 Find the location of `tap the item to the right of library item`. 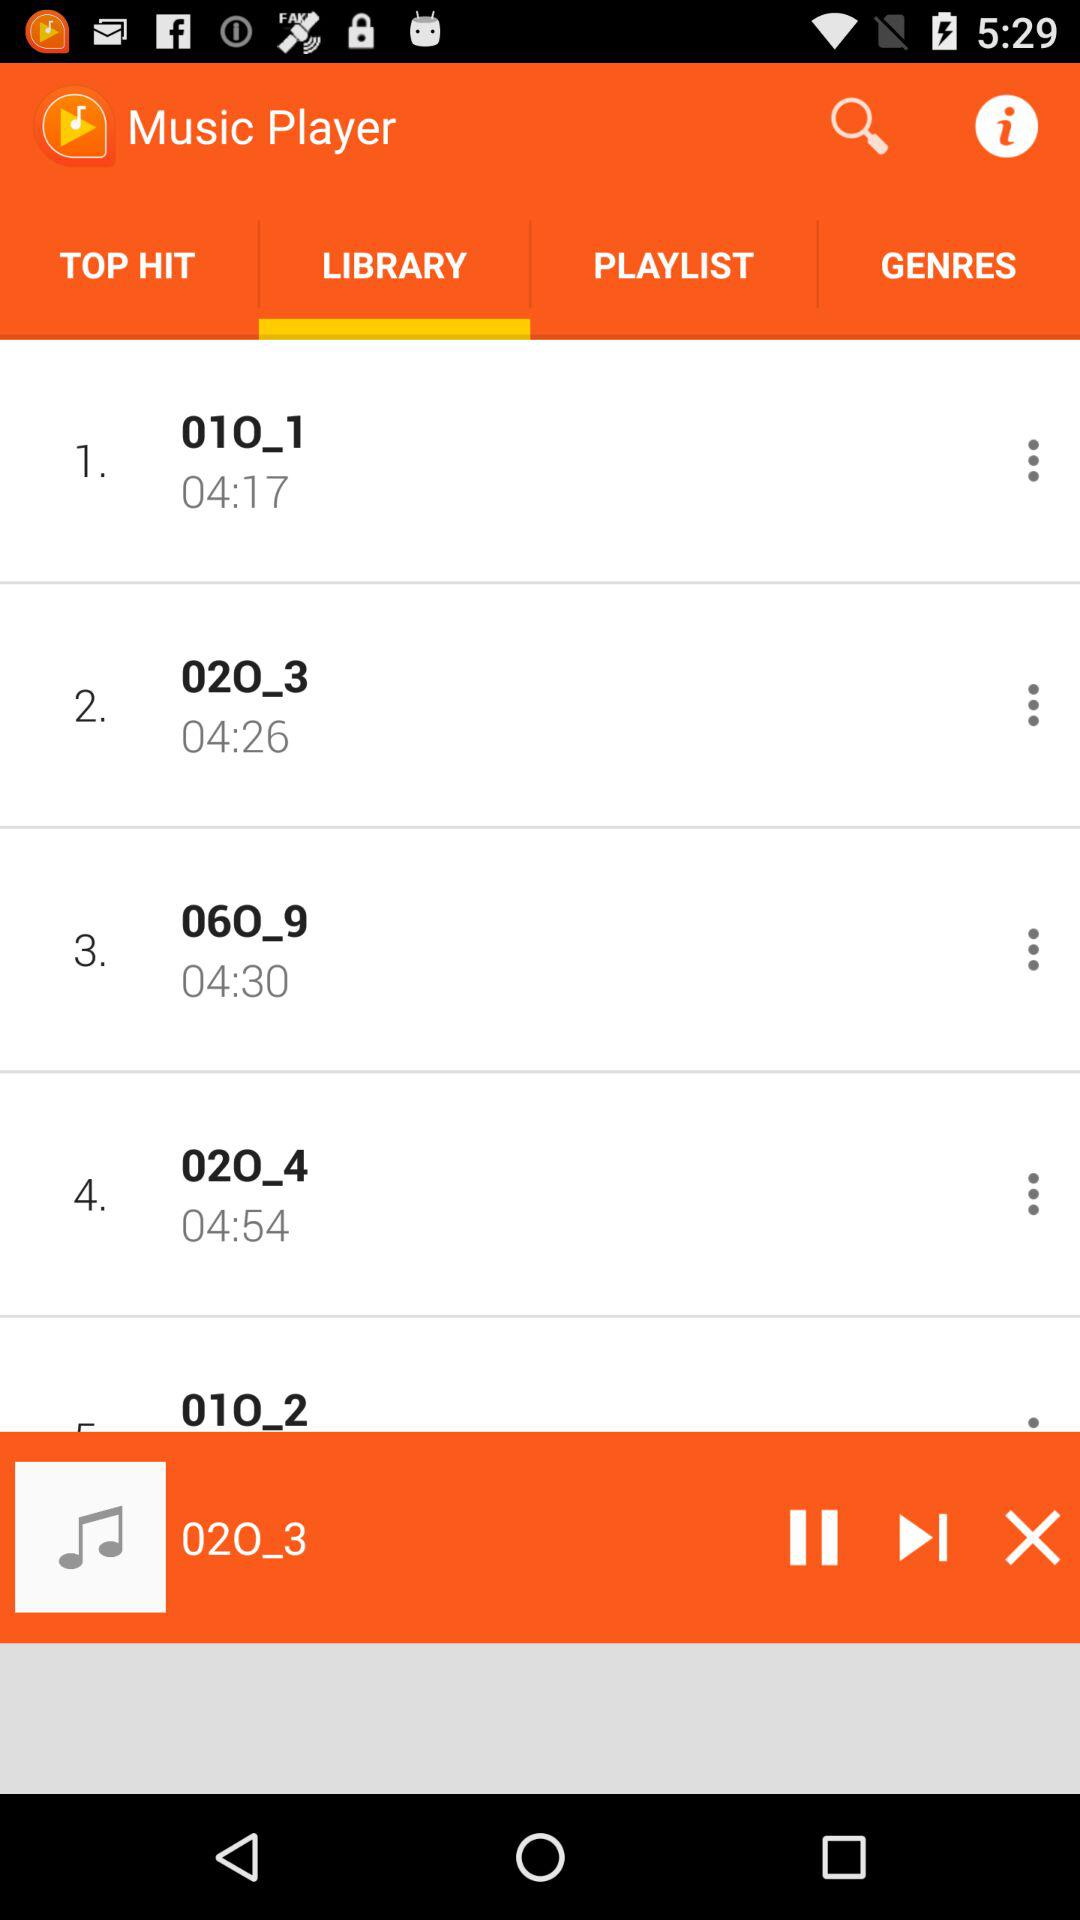

tap the item to the right of library item is located at coordinates (859, 126).